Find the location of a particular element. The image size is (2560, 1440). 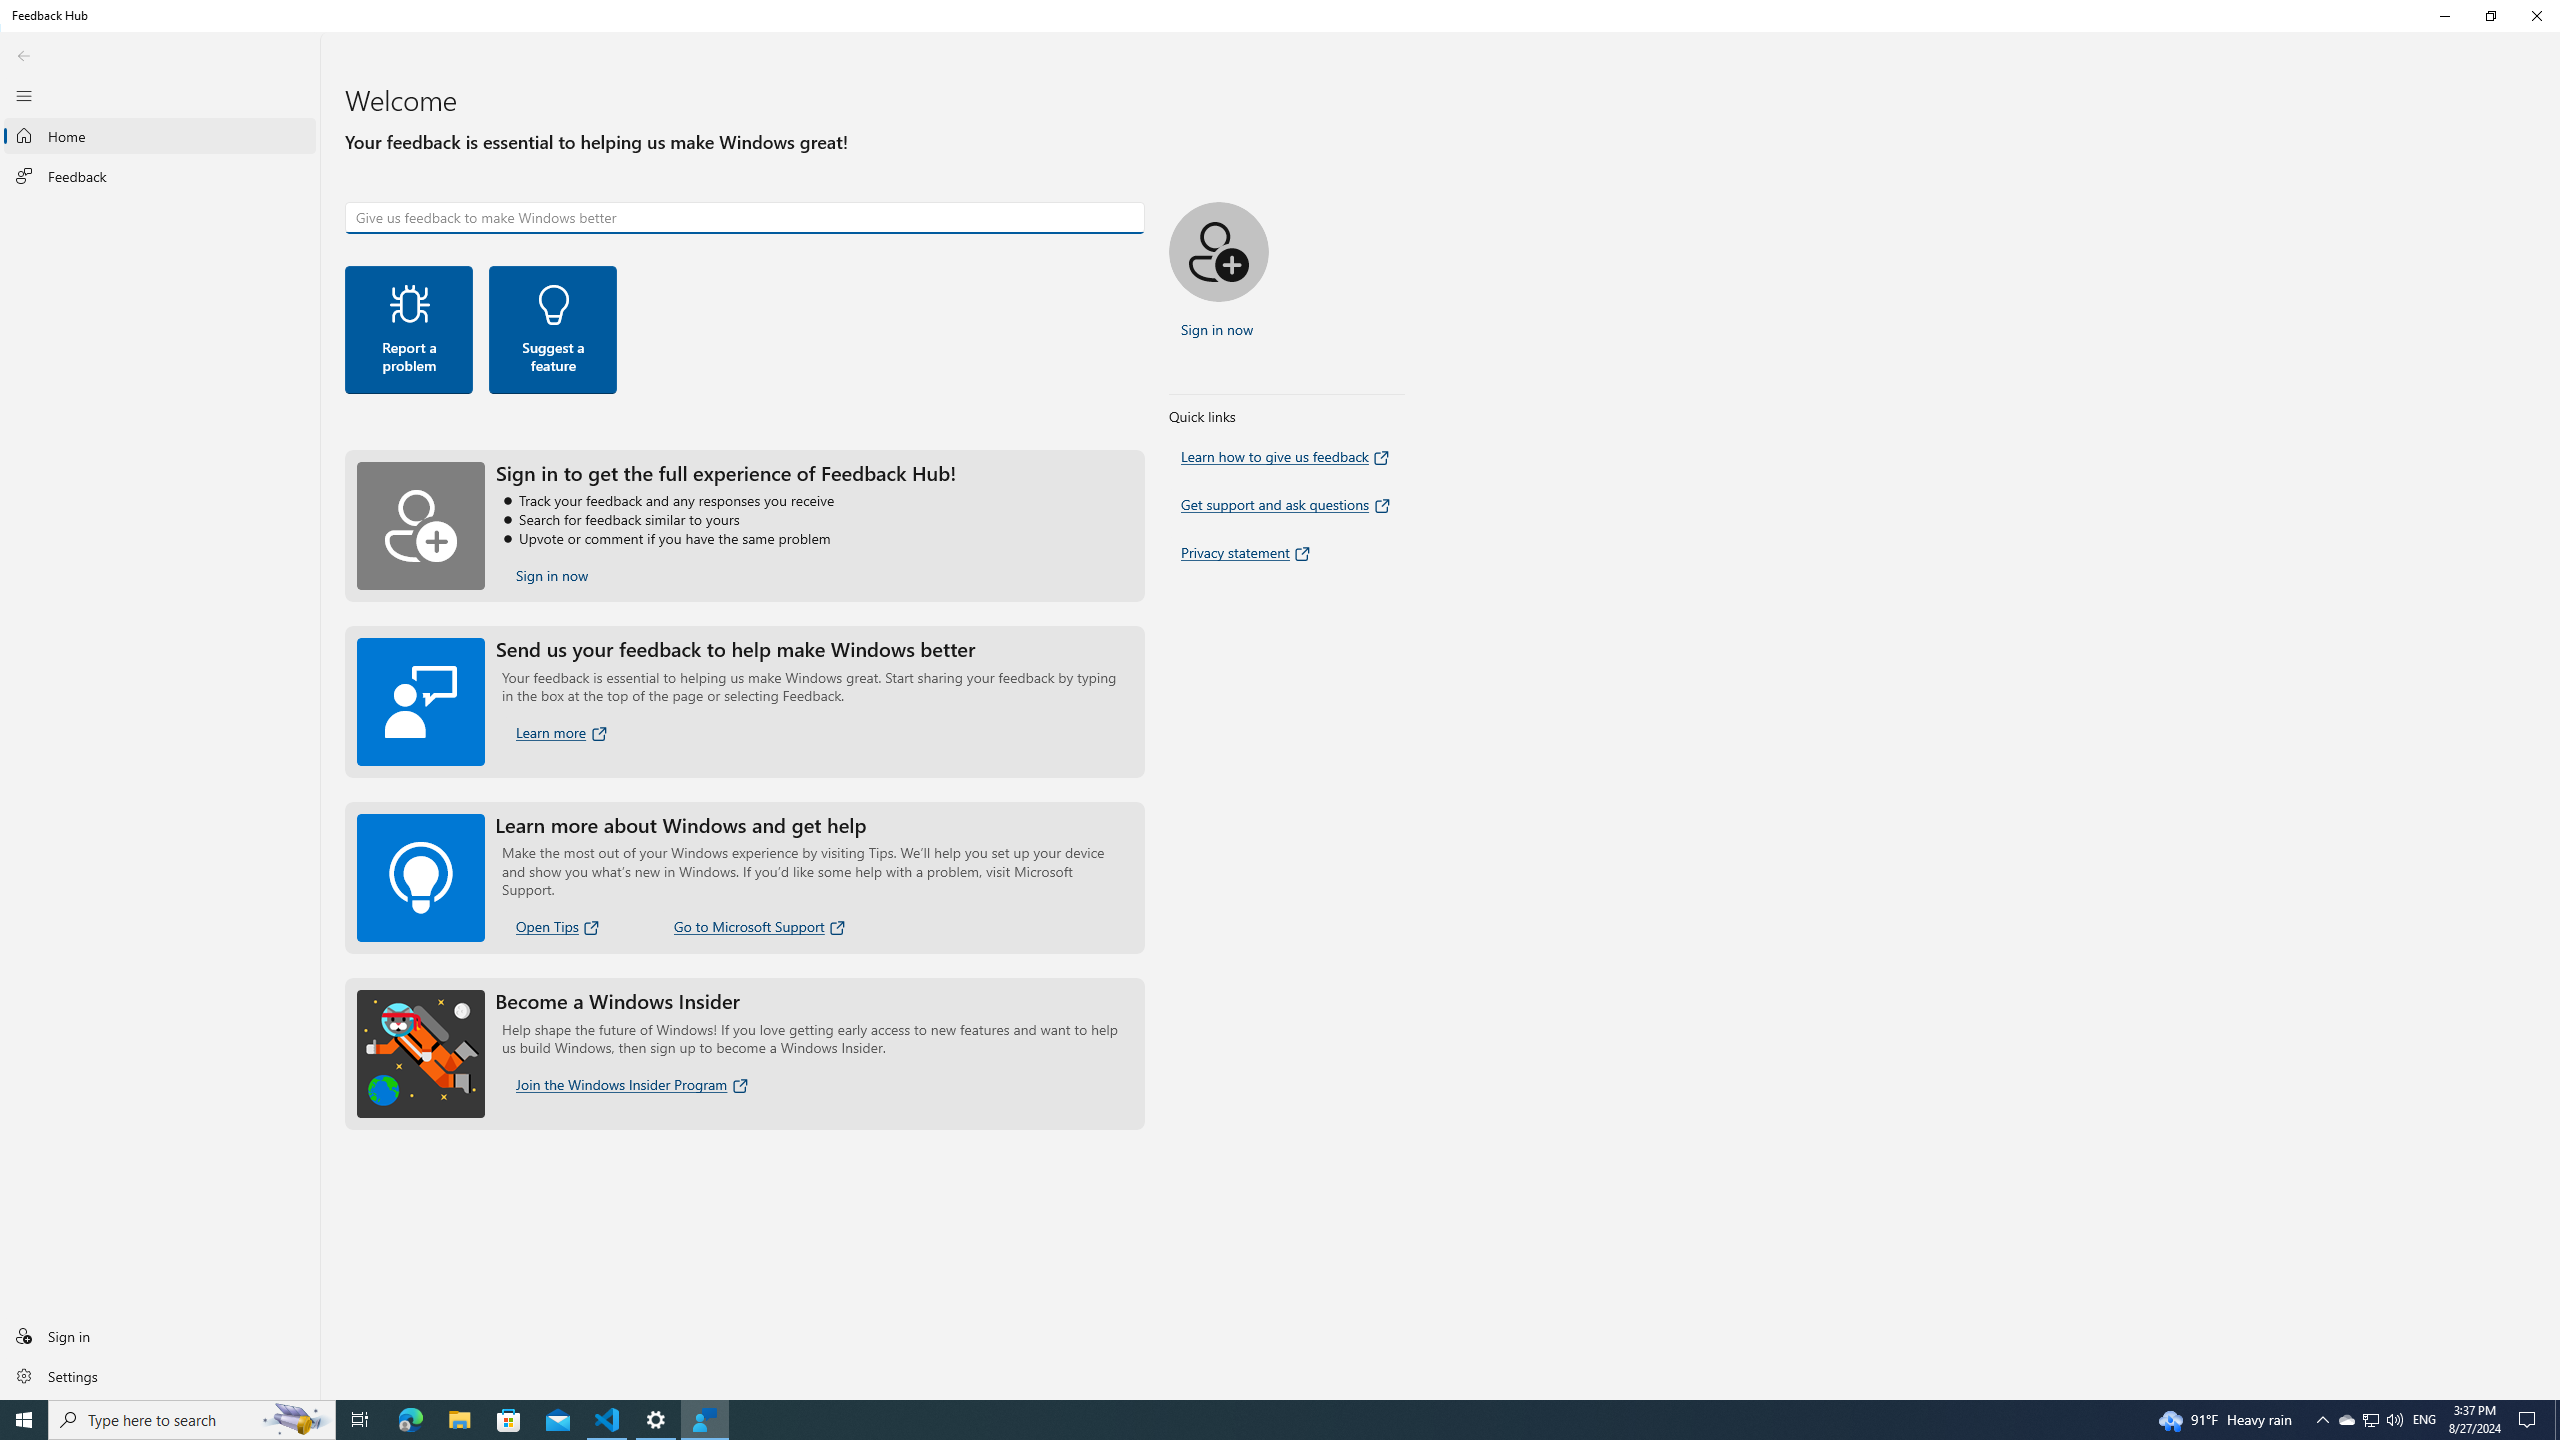

User Promoted Notification Area is located at coordinates (552, 330).